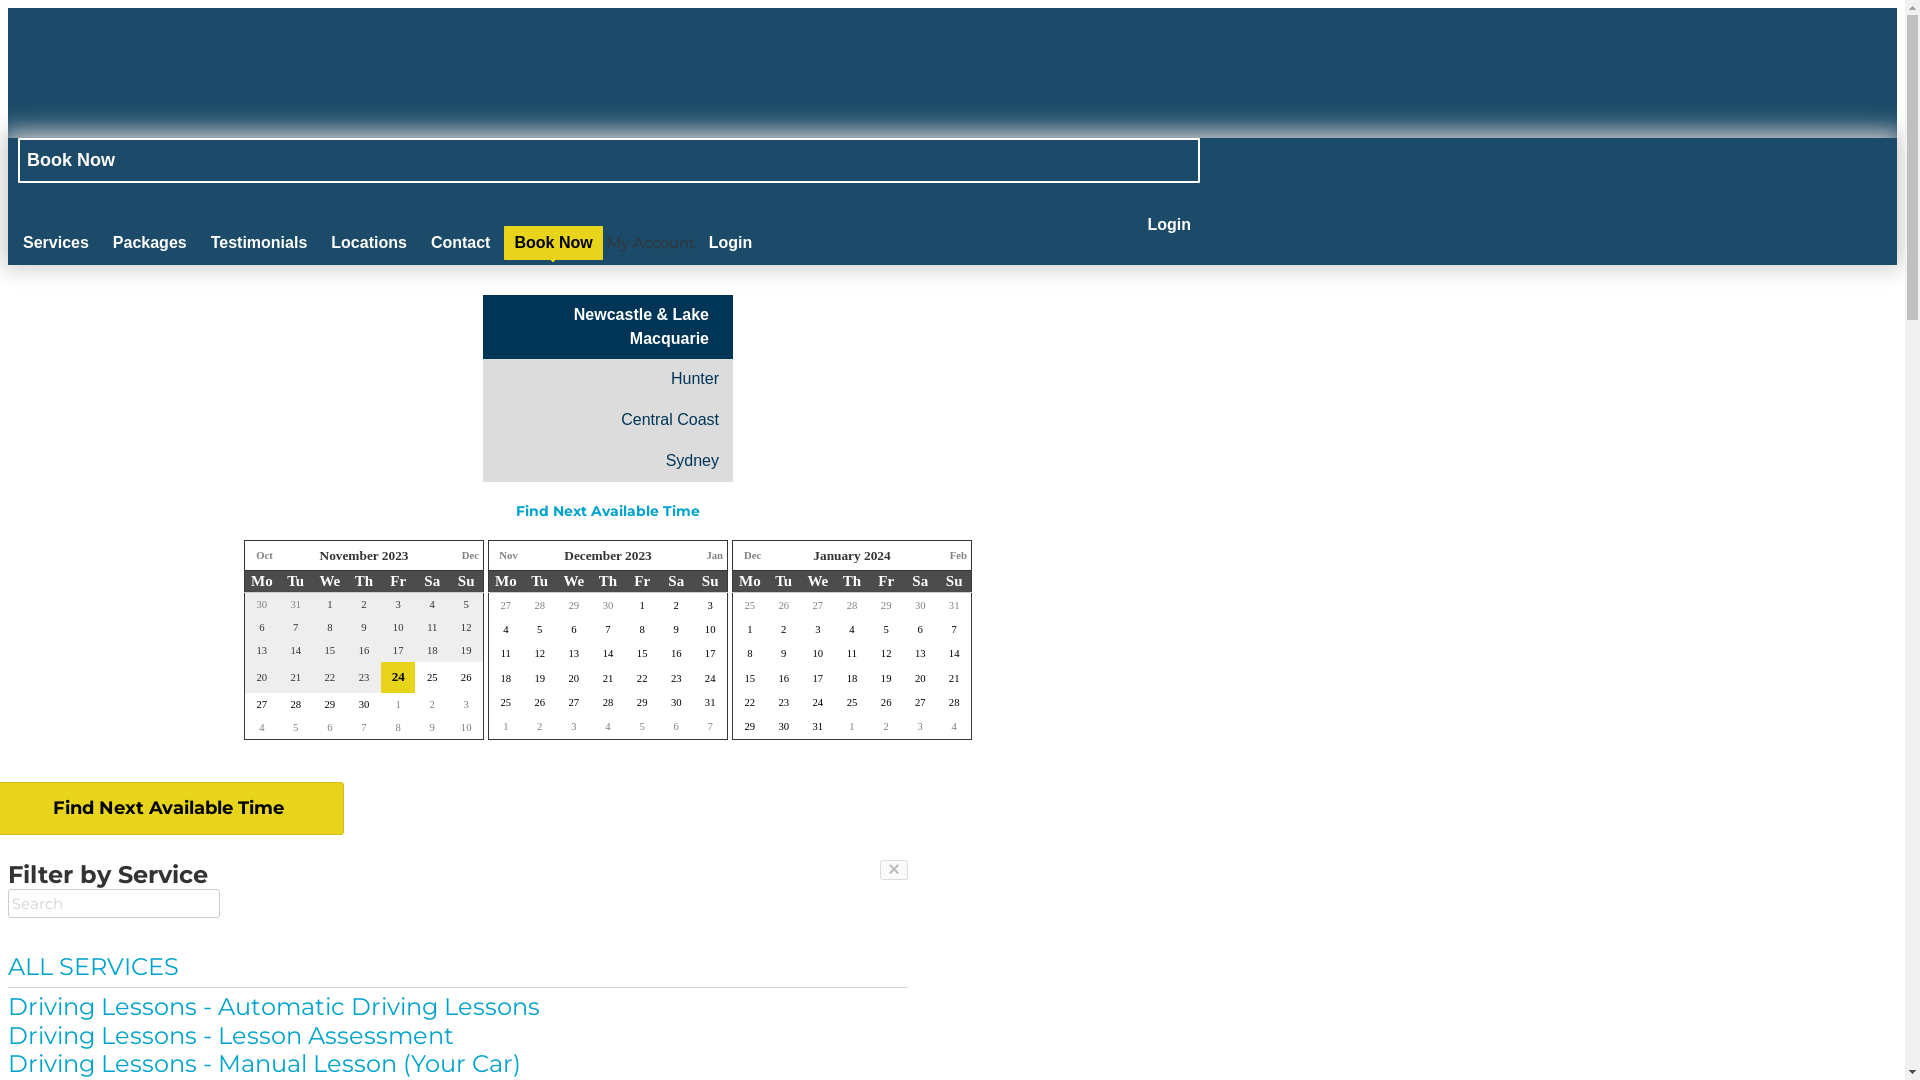 This screenshot has width=1920, height=1080. I want to click on 3, so click(466, 704).